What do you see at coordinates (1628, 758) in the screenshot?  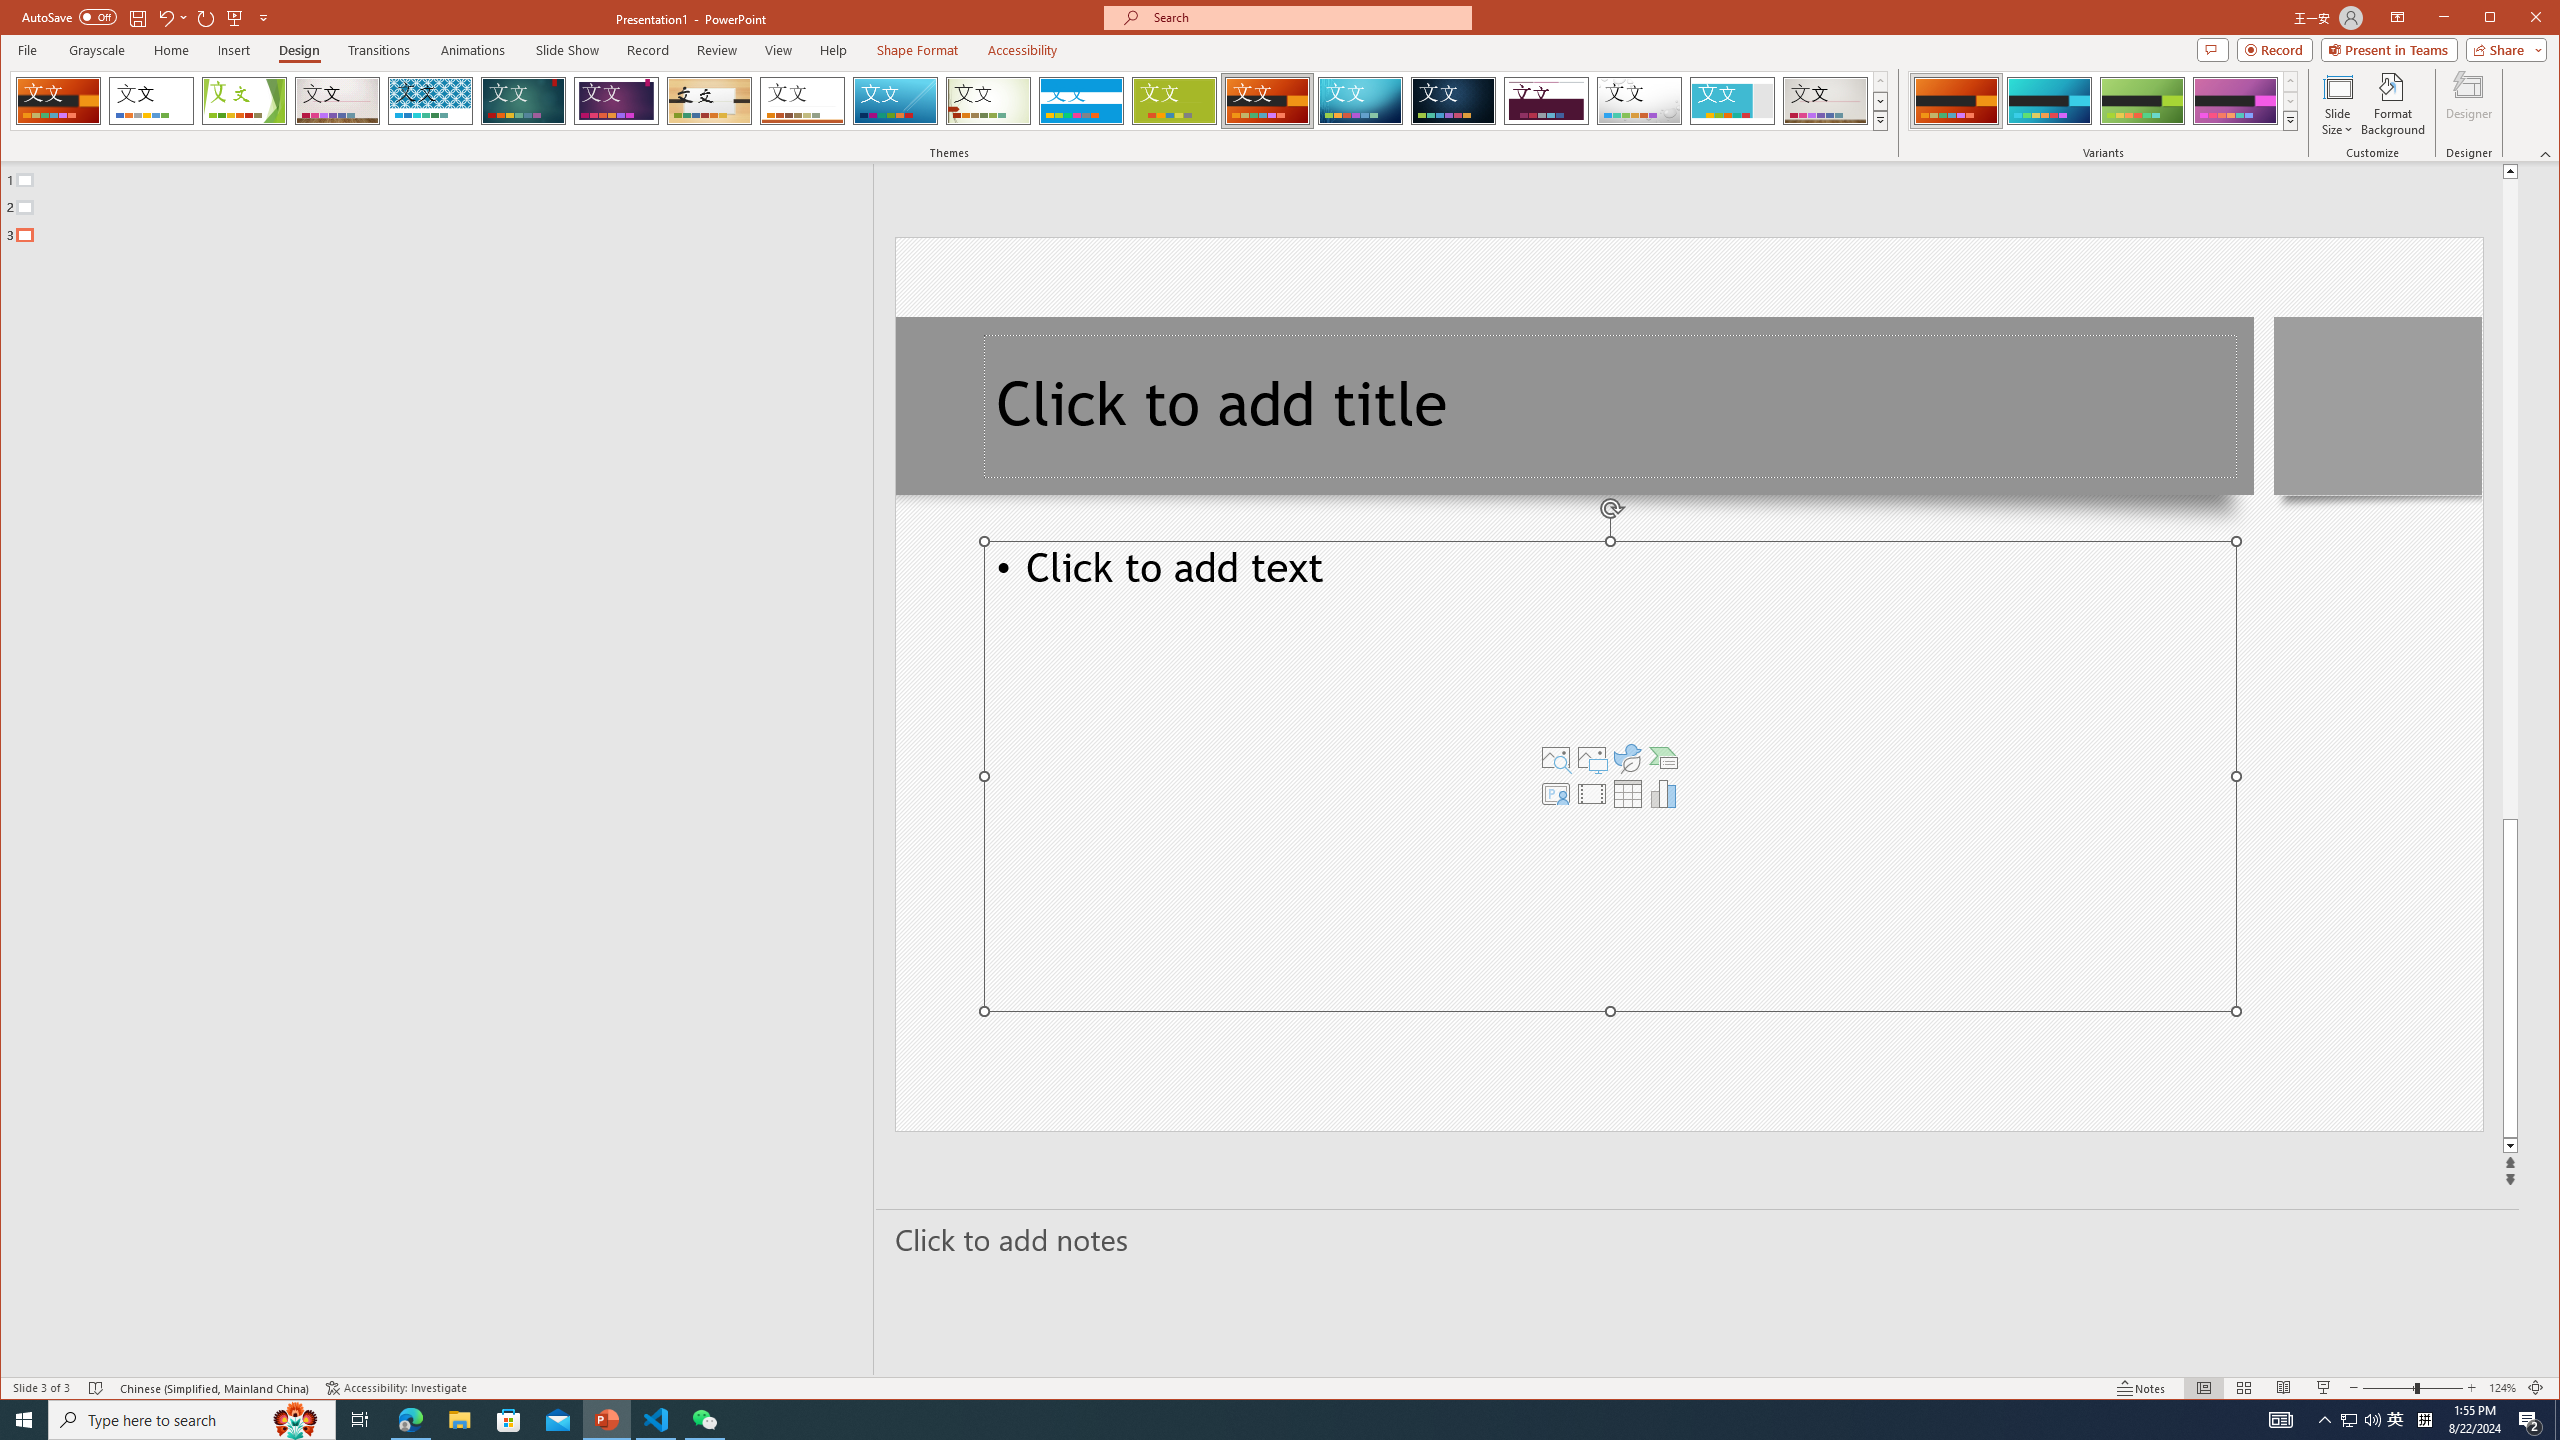 I see `Insert an Icon` at bounding box center [1628, 758].